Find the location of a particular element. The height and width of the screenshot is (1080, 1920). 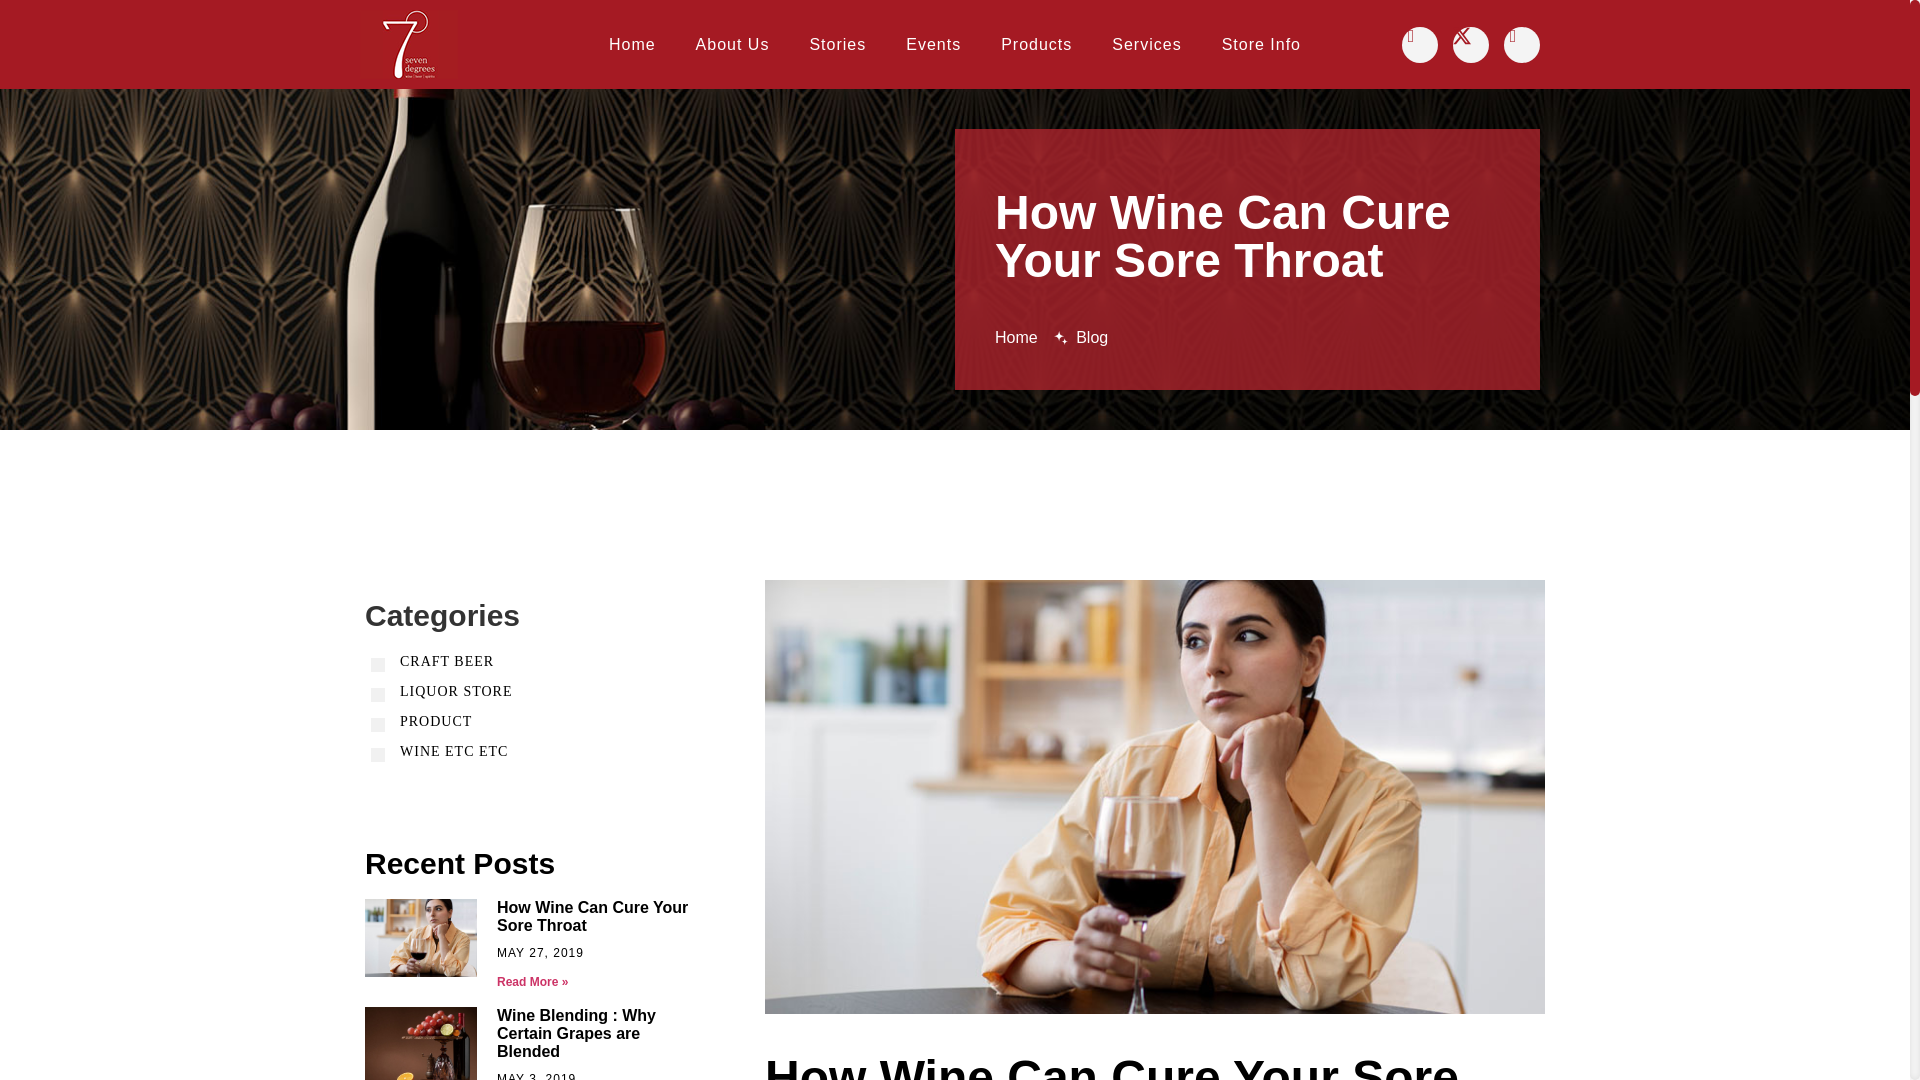

CRAFT BEER is located at coordinates (446, 661).